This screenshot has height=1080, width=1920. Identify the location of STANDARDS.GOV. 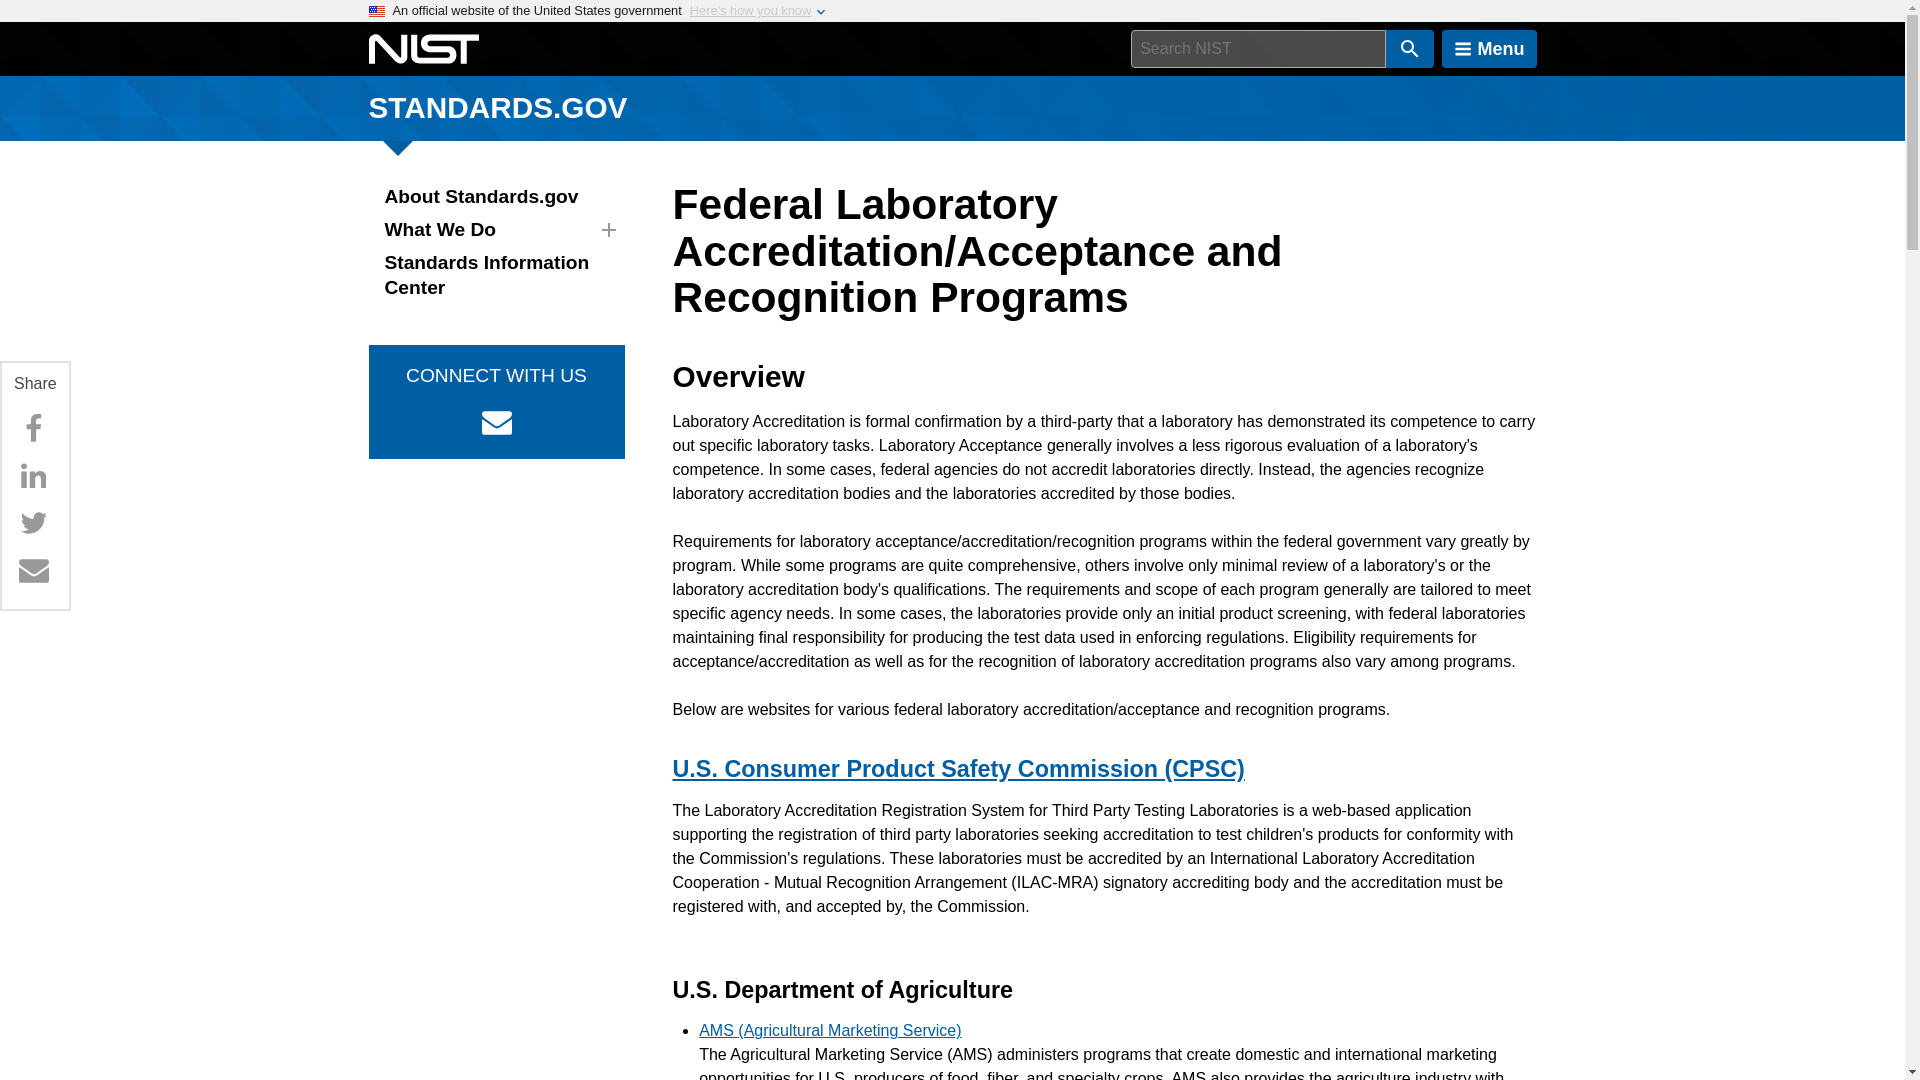
(498, 107).